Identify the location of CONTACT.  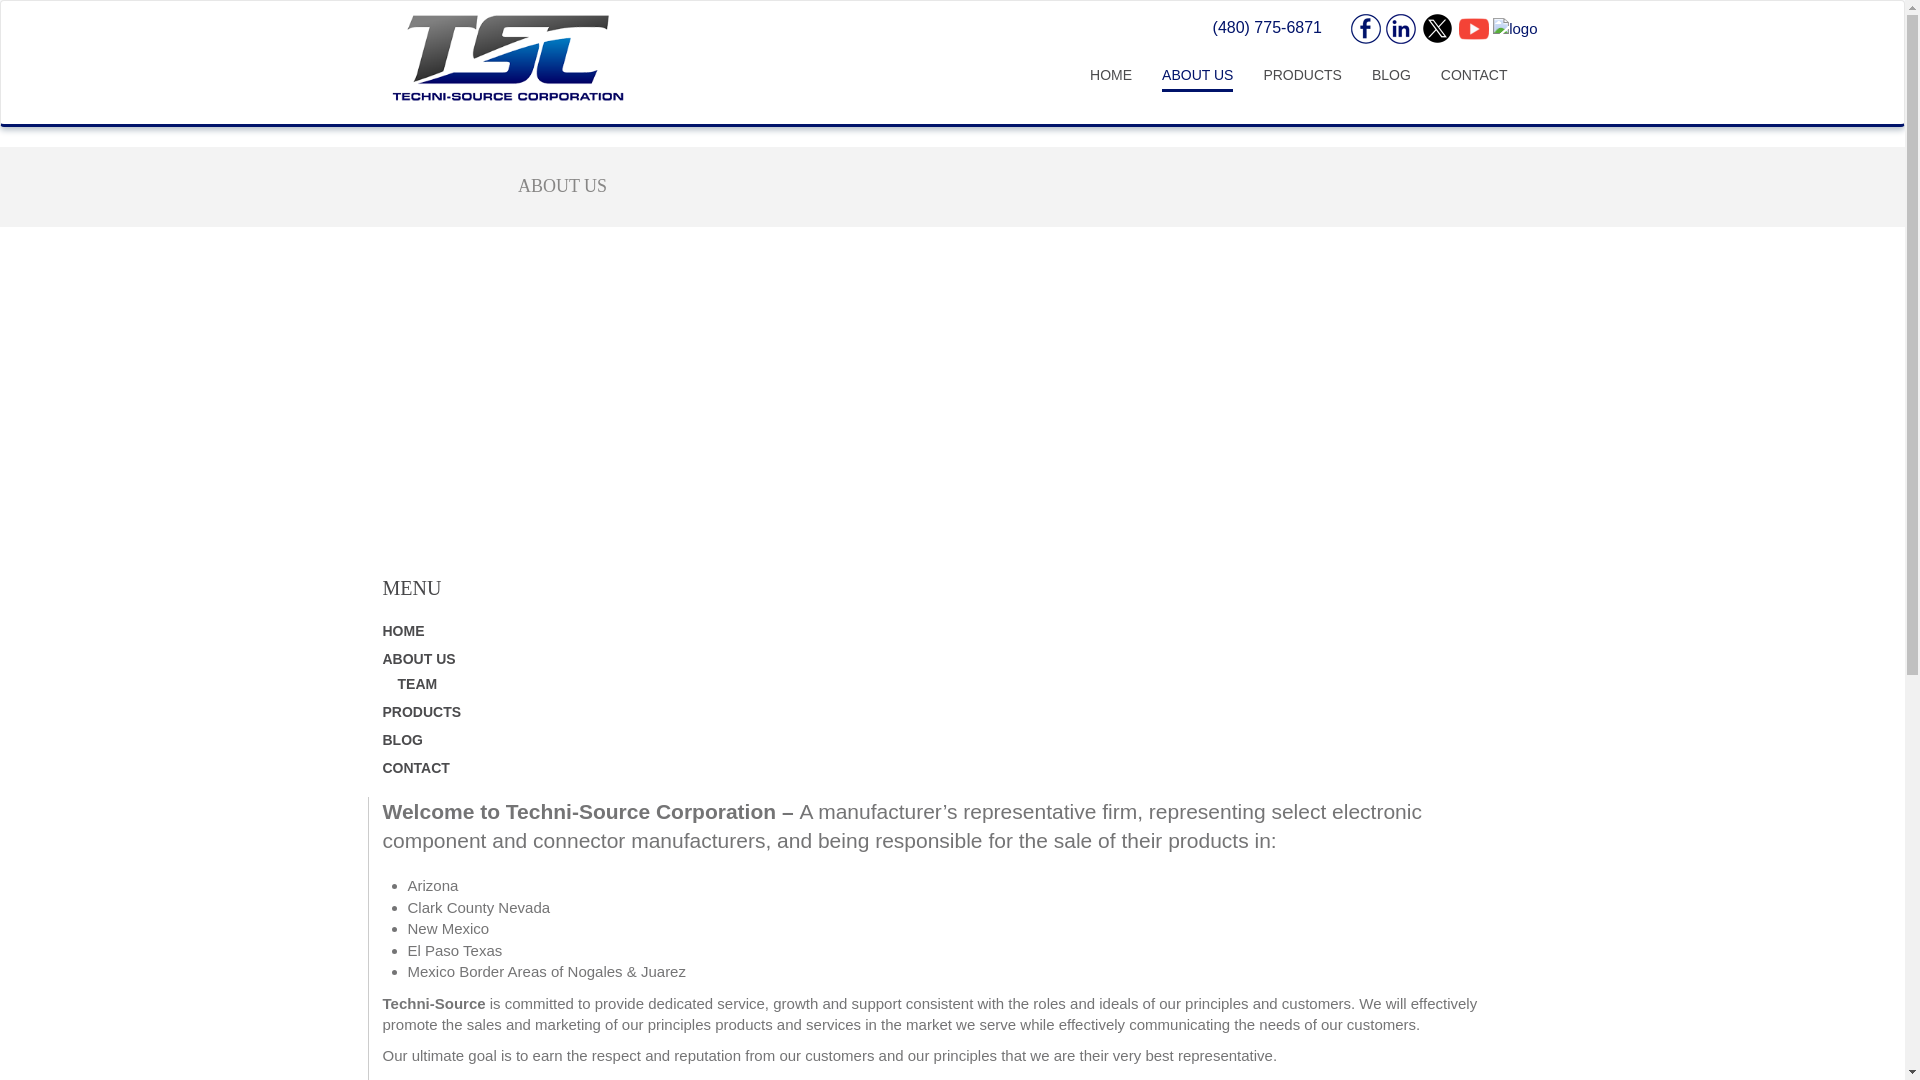
(416, 768).